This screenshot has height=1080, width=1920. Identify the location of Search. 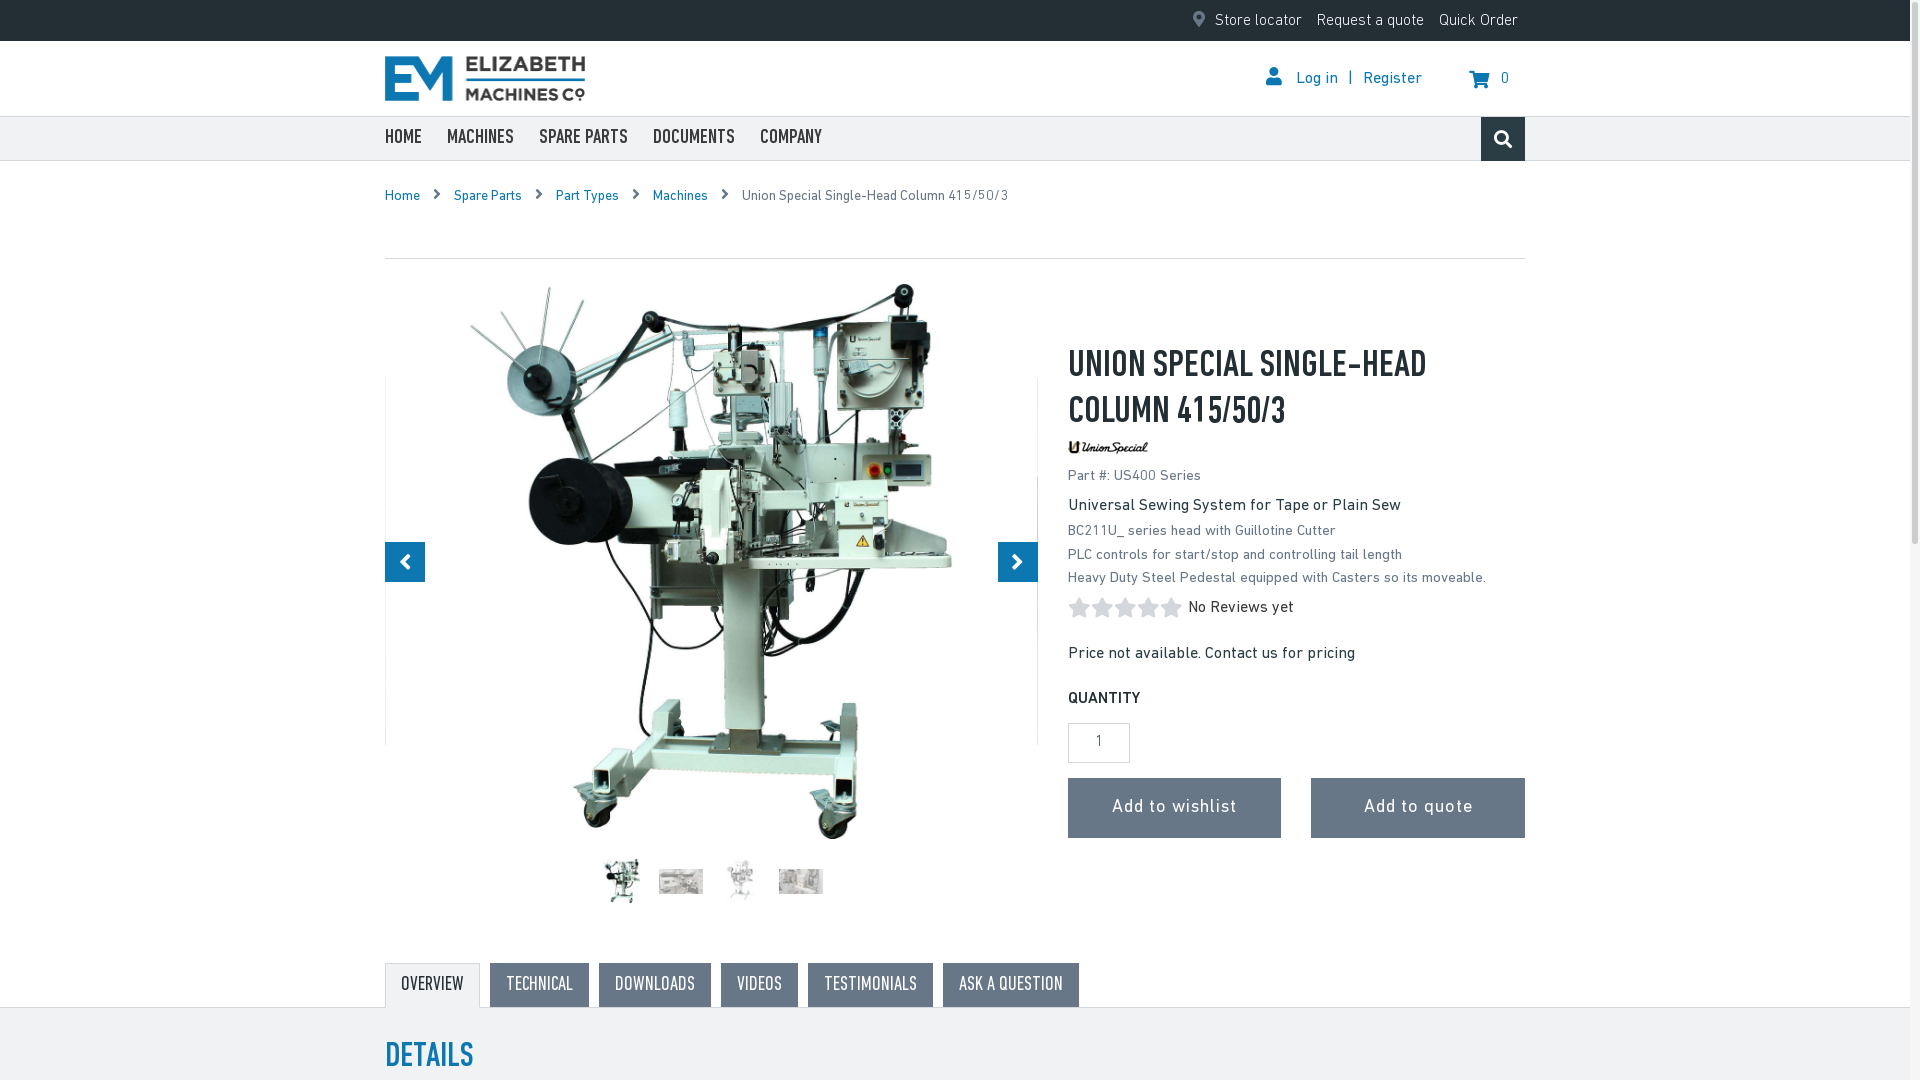
(1503, 139).